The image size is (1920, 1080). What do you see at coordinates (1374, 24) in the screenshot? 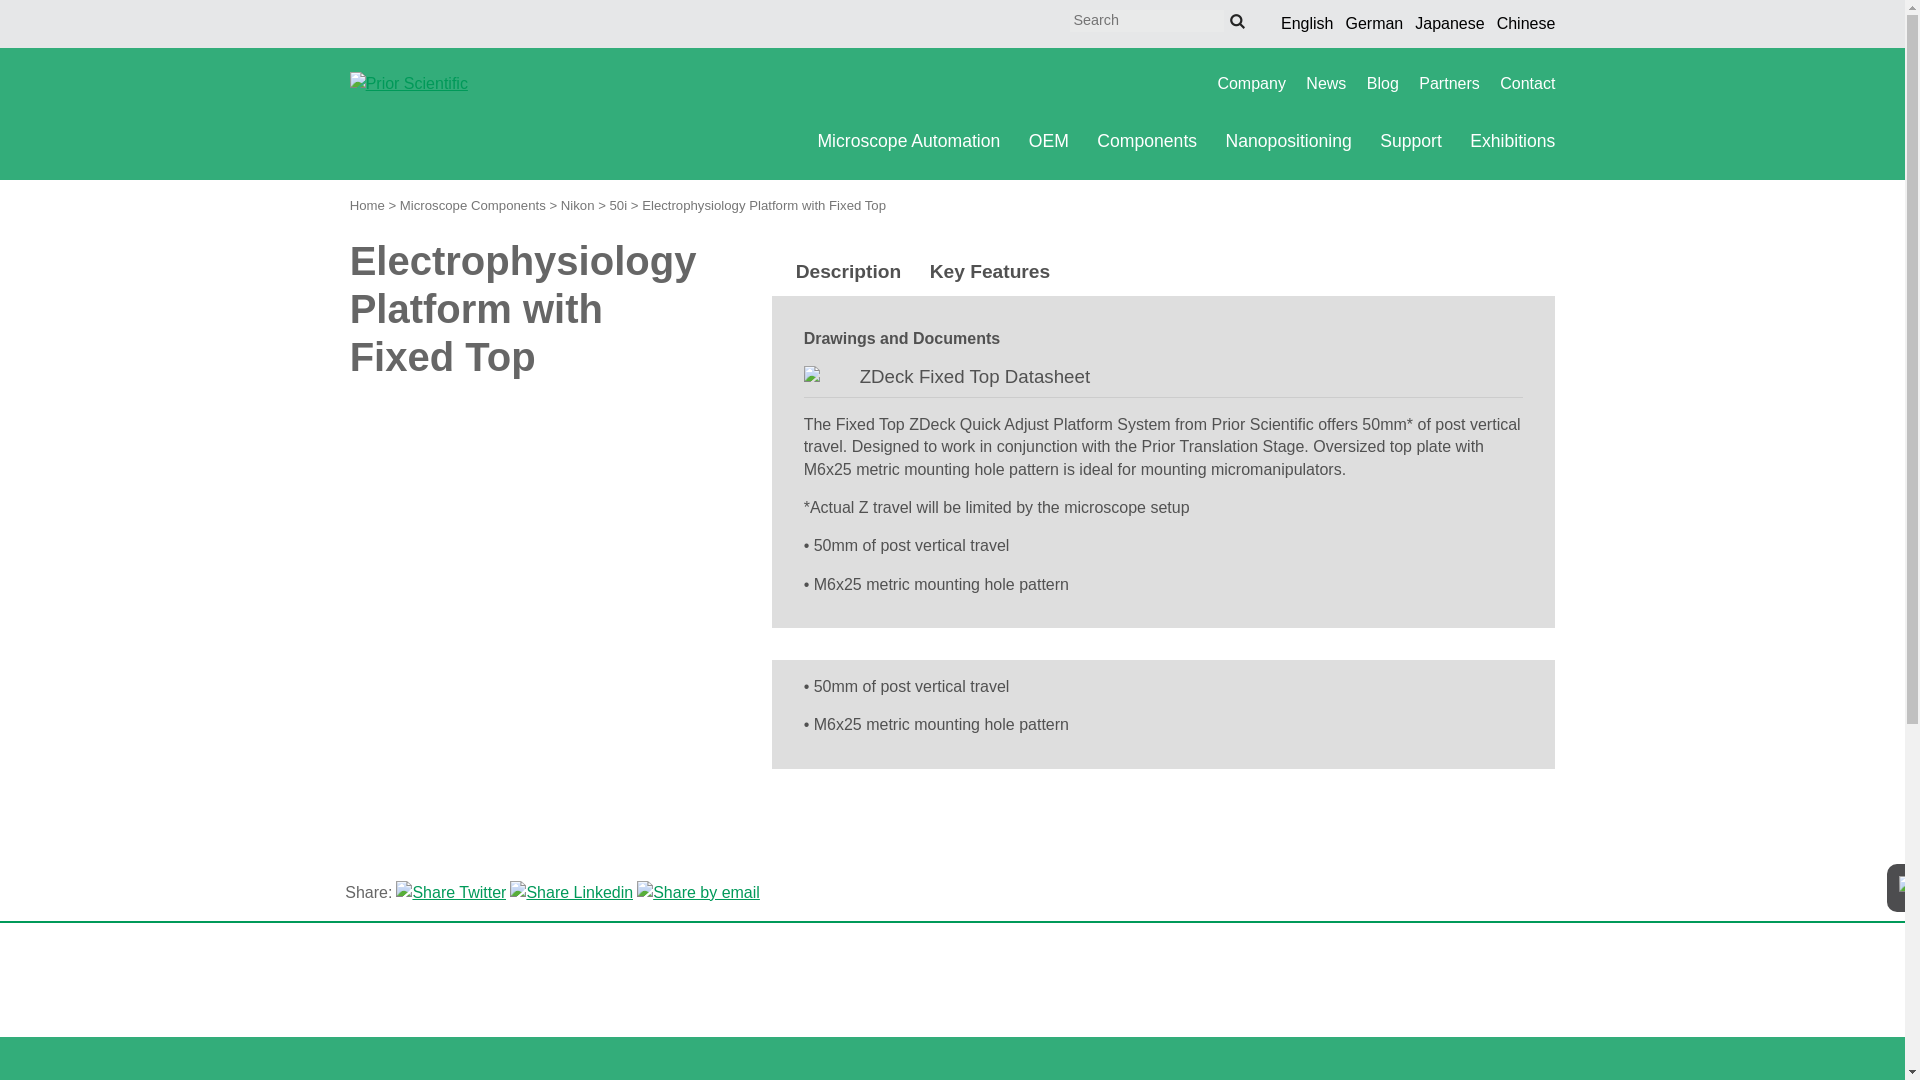
I see `German` at bounding box center [1374, 24].